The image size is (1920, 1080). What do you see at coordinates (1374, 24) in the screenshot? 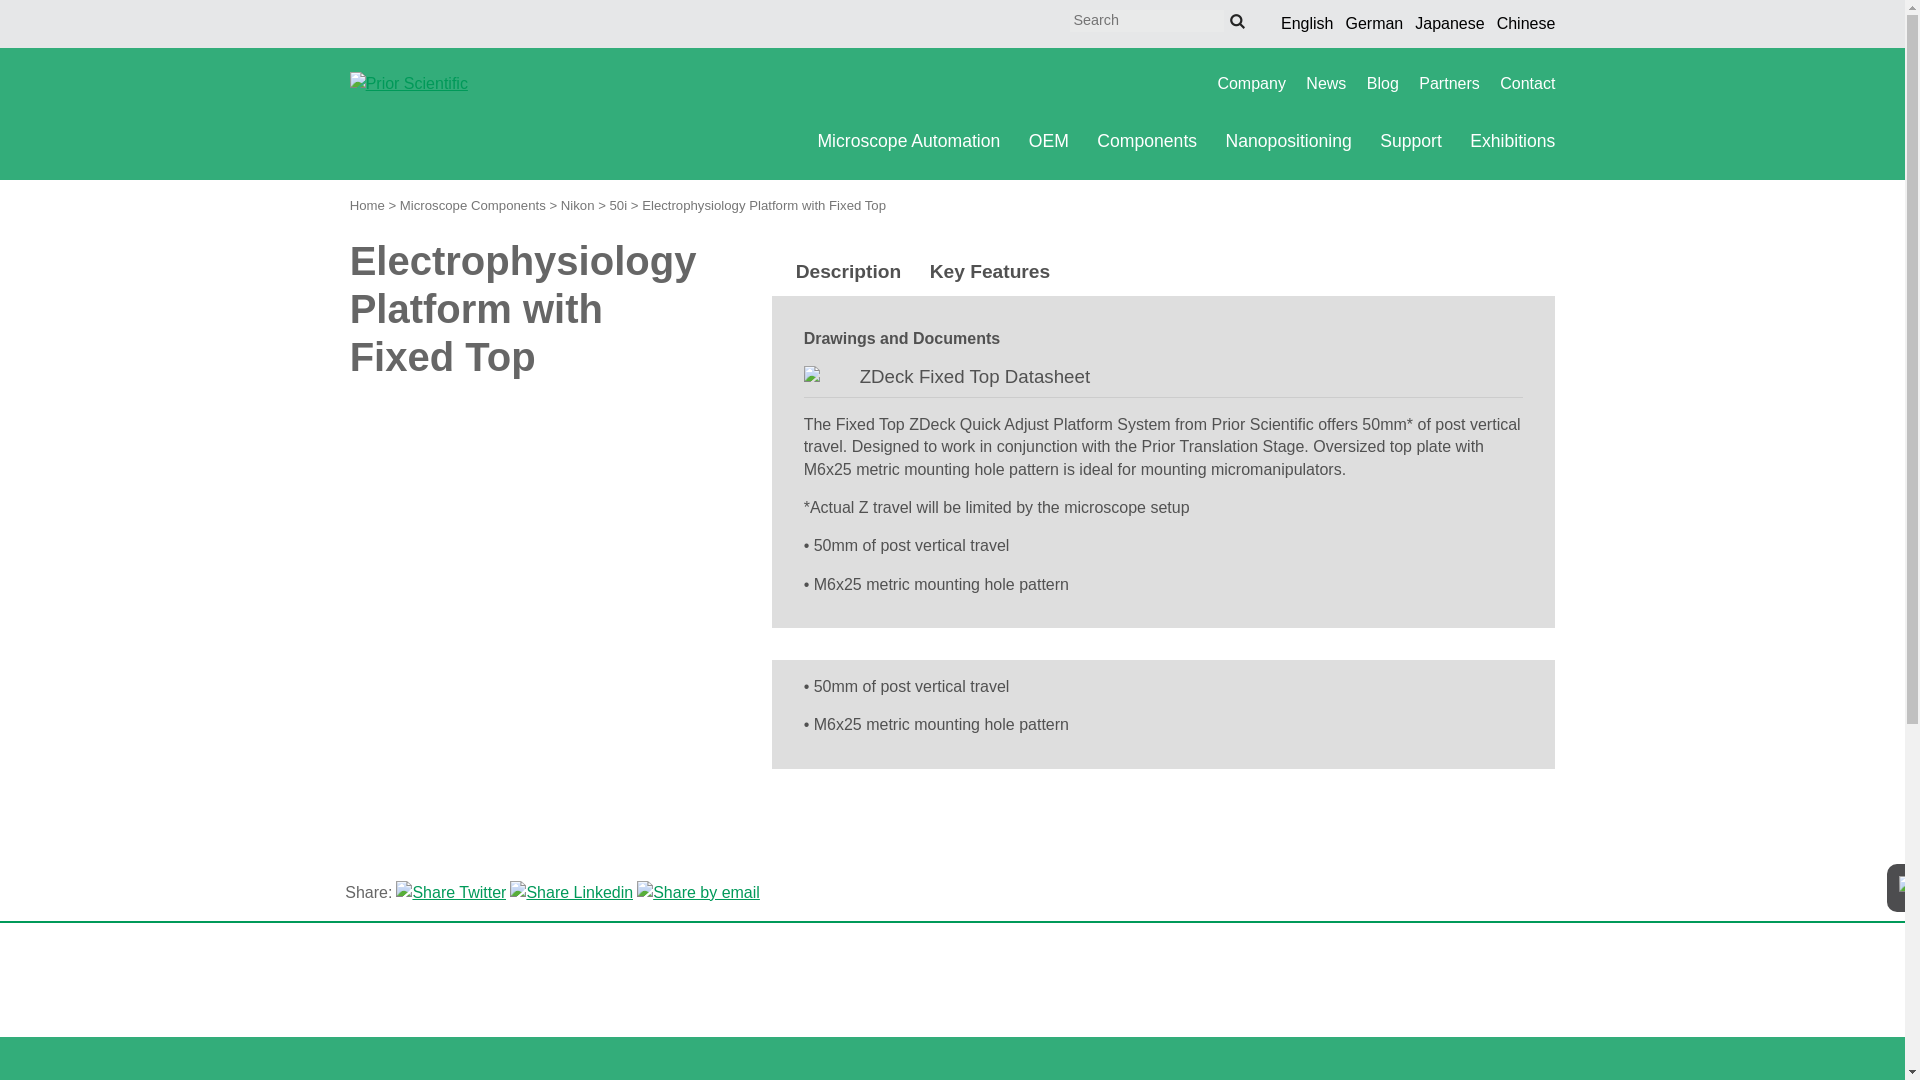
I see `German` at bounding box center [1374, 24].